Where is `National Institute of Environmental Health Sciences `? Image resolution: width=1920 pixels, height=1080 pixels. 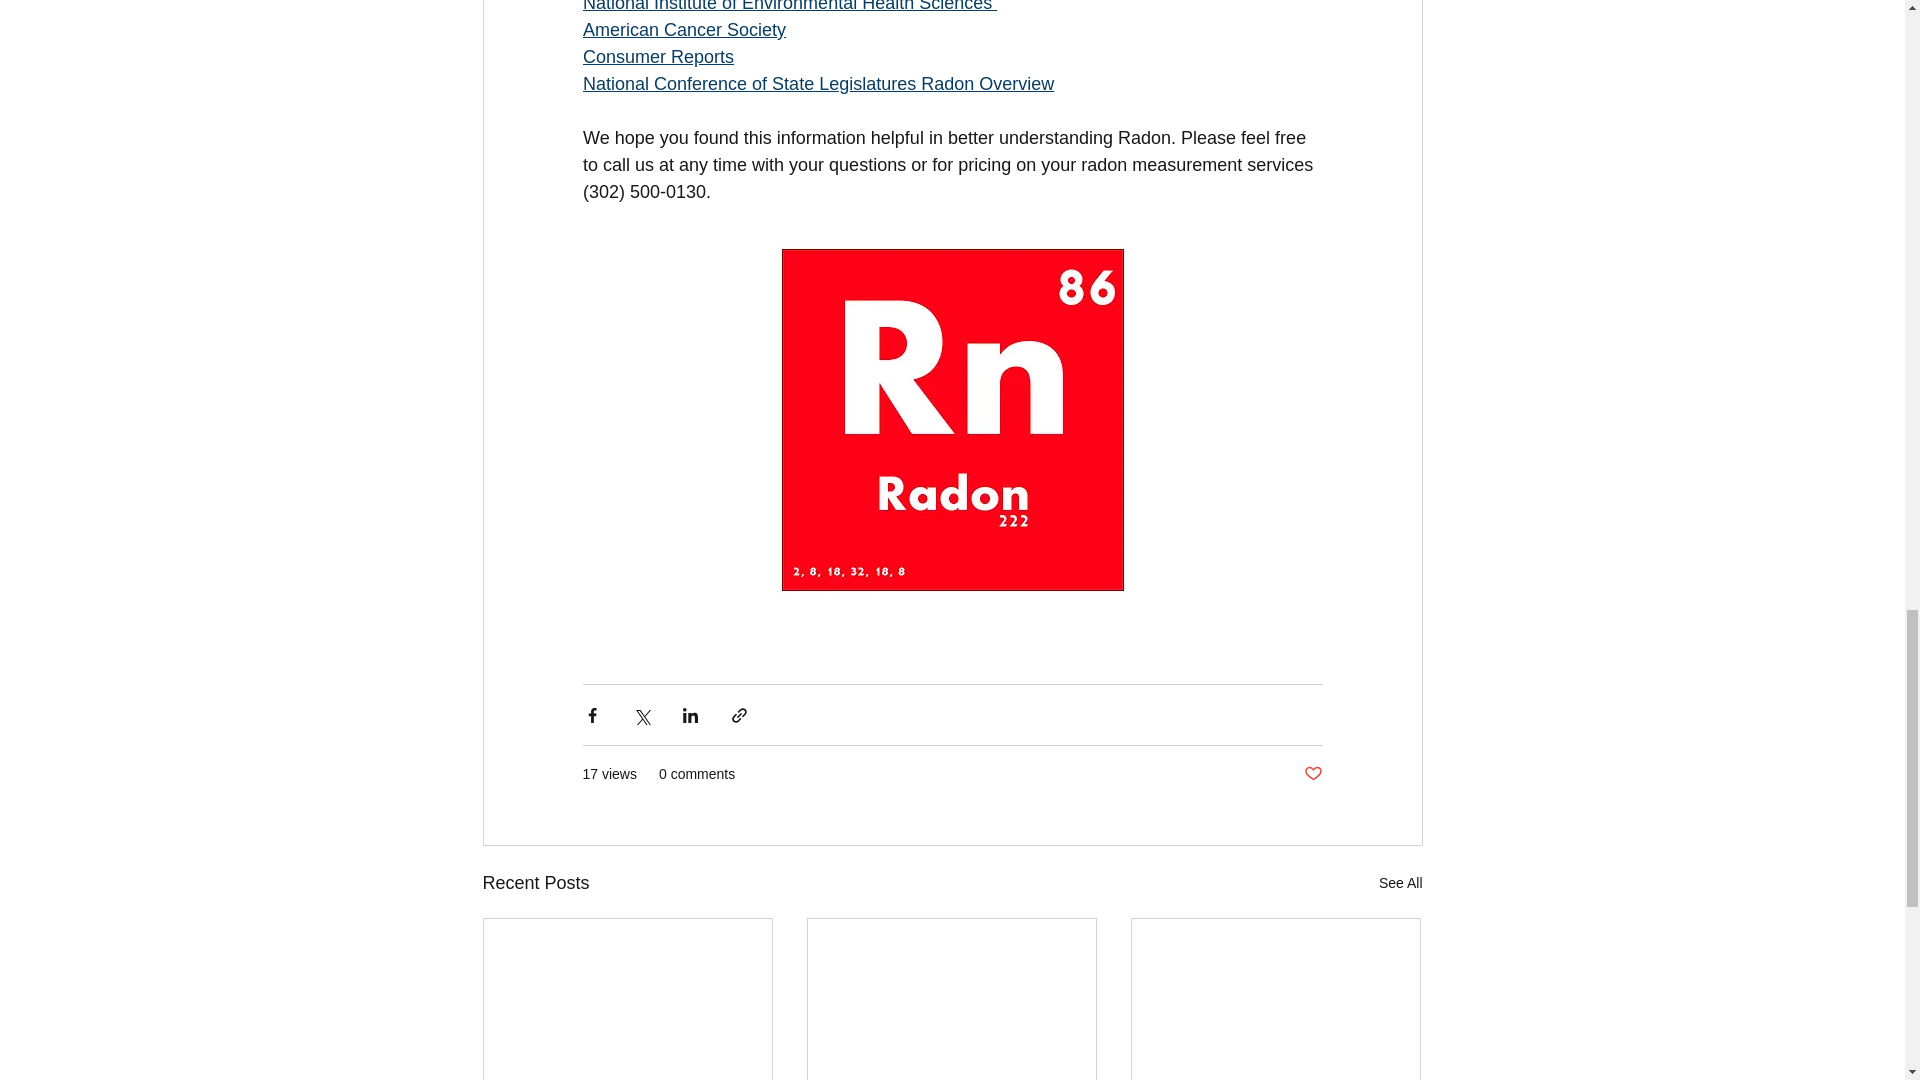 National Institute of Environmental Health Sciences  is located at coordinates (788, 6).